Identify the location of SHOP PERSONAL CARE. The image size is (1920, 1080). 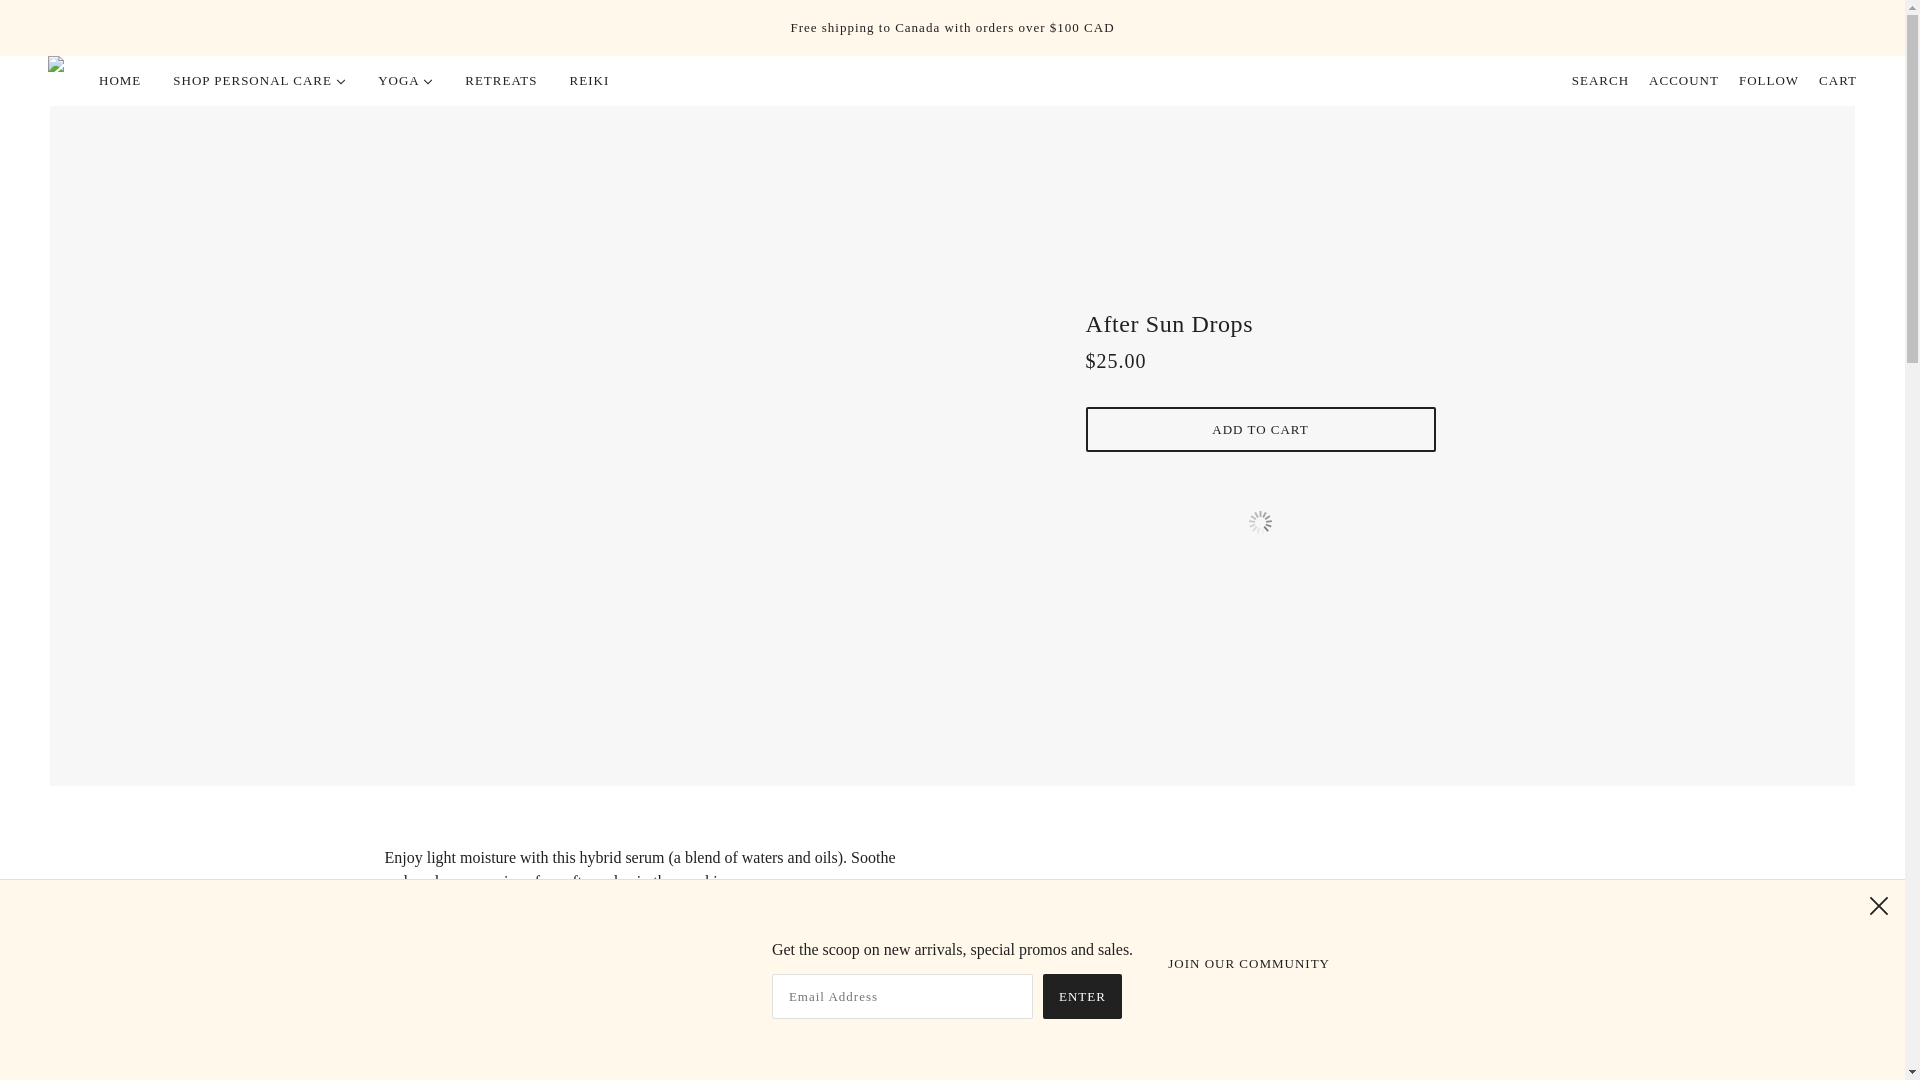
(260, 80).